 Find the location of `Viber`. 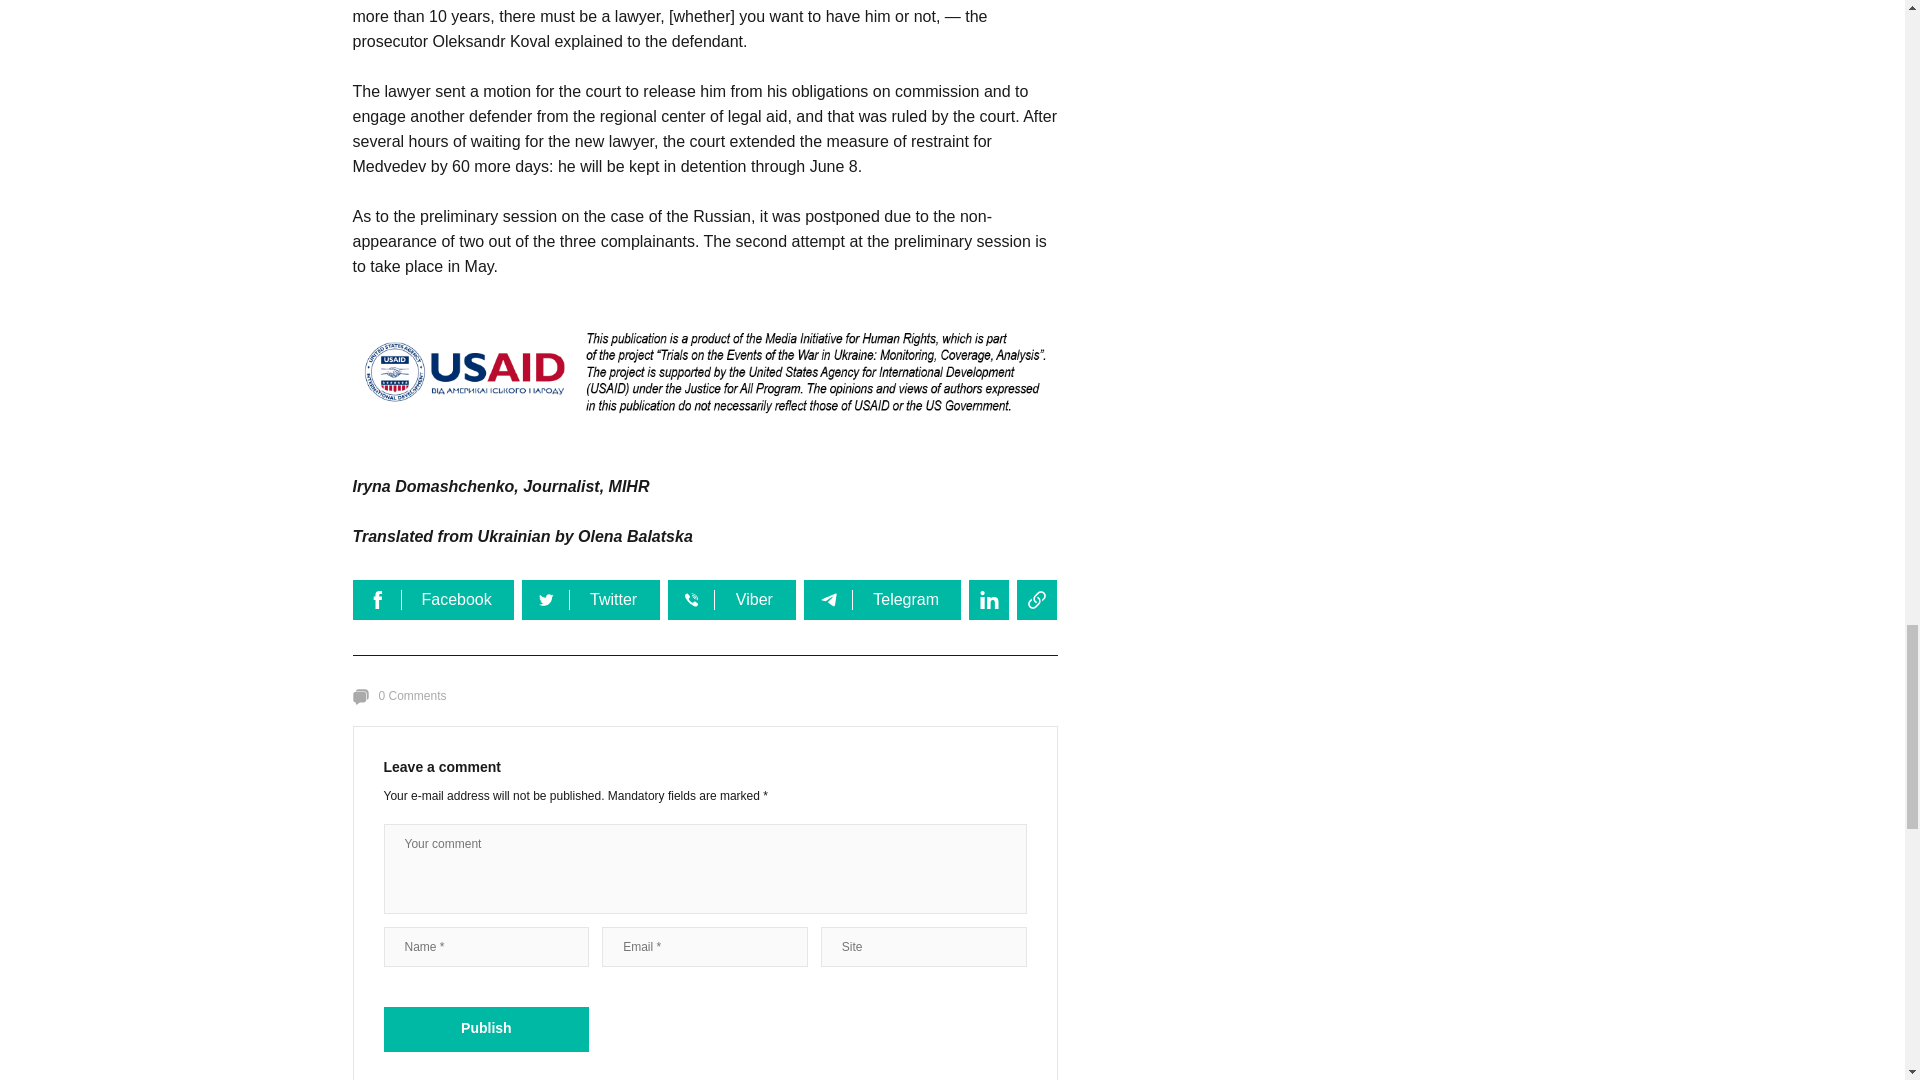

Viber is located at coordinates (732, 599).